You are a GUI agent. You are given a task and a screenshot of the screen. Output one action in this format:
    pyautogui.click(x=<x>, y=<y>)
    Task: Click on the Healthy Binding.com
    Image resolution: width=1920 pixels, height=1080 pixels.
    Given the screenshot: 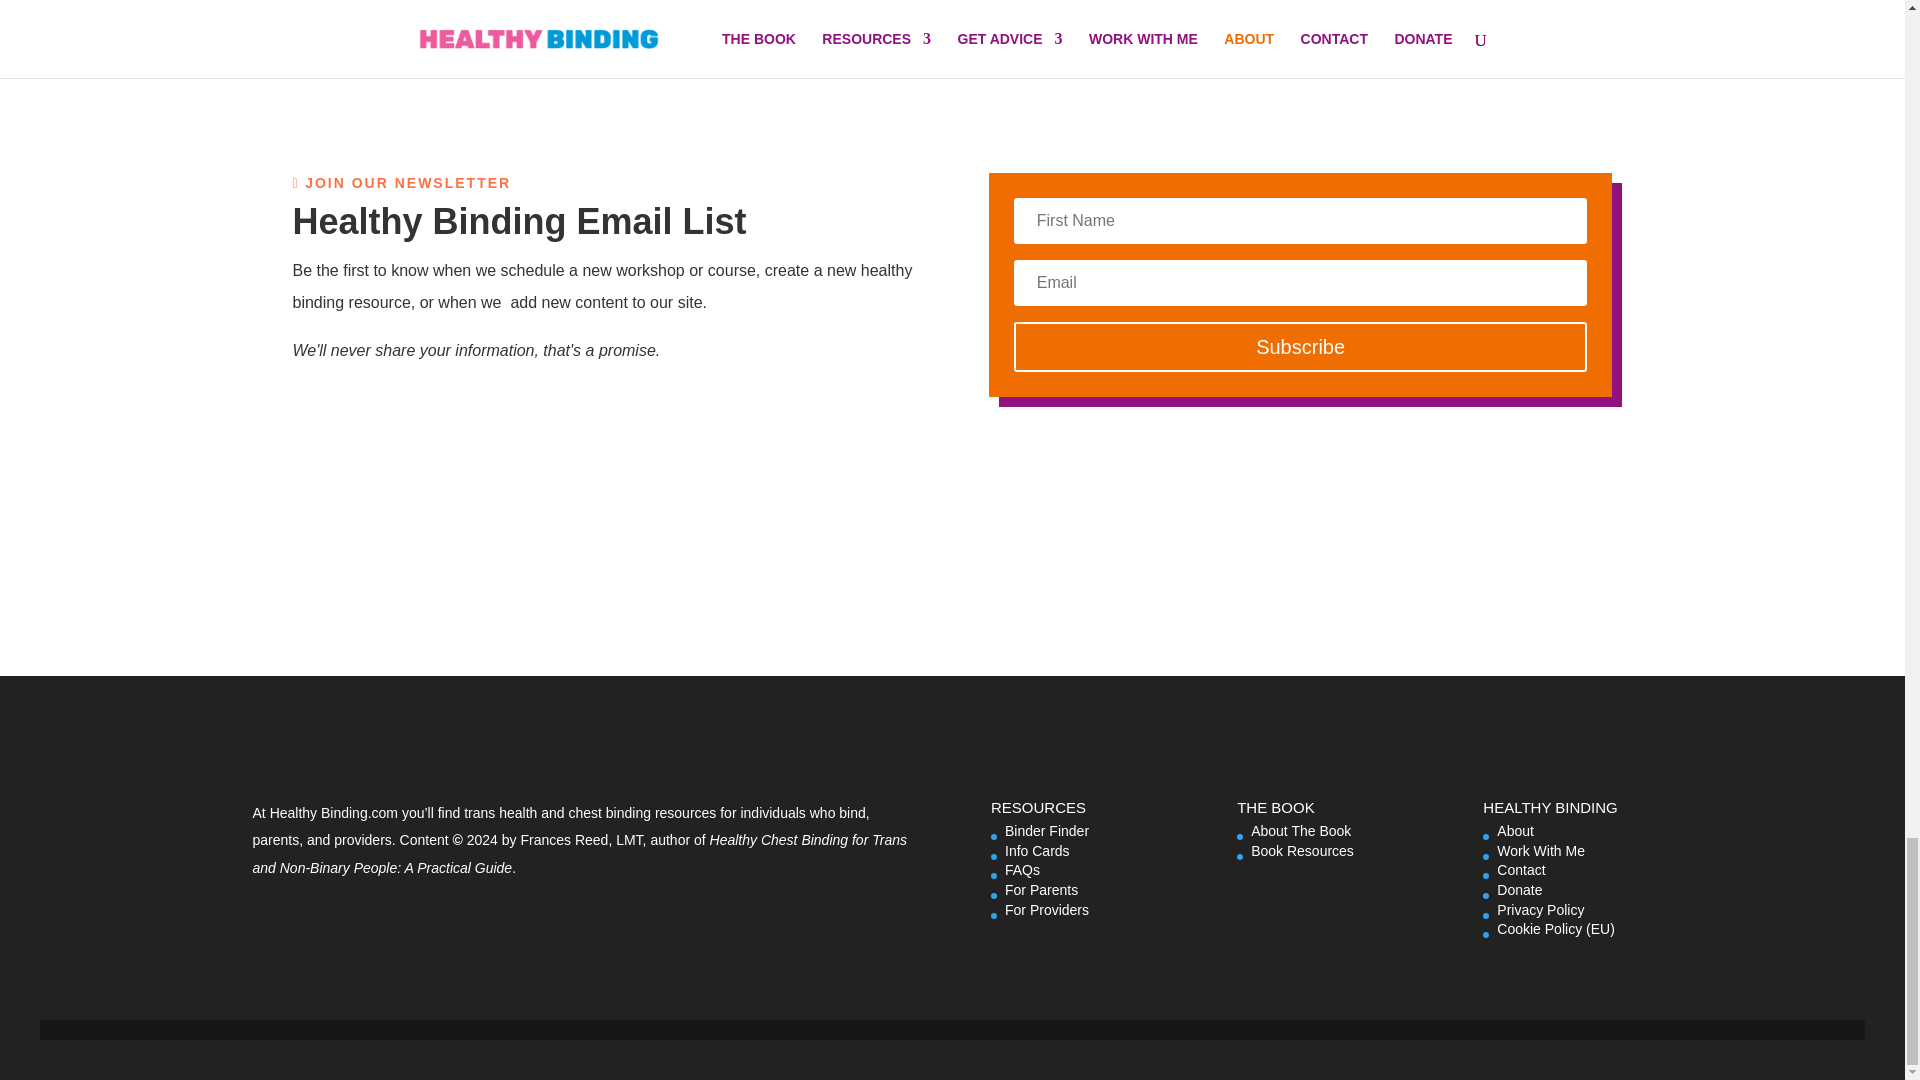 What is the action you would take?
    pyautogui.click(x=334, y=812)
    